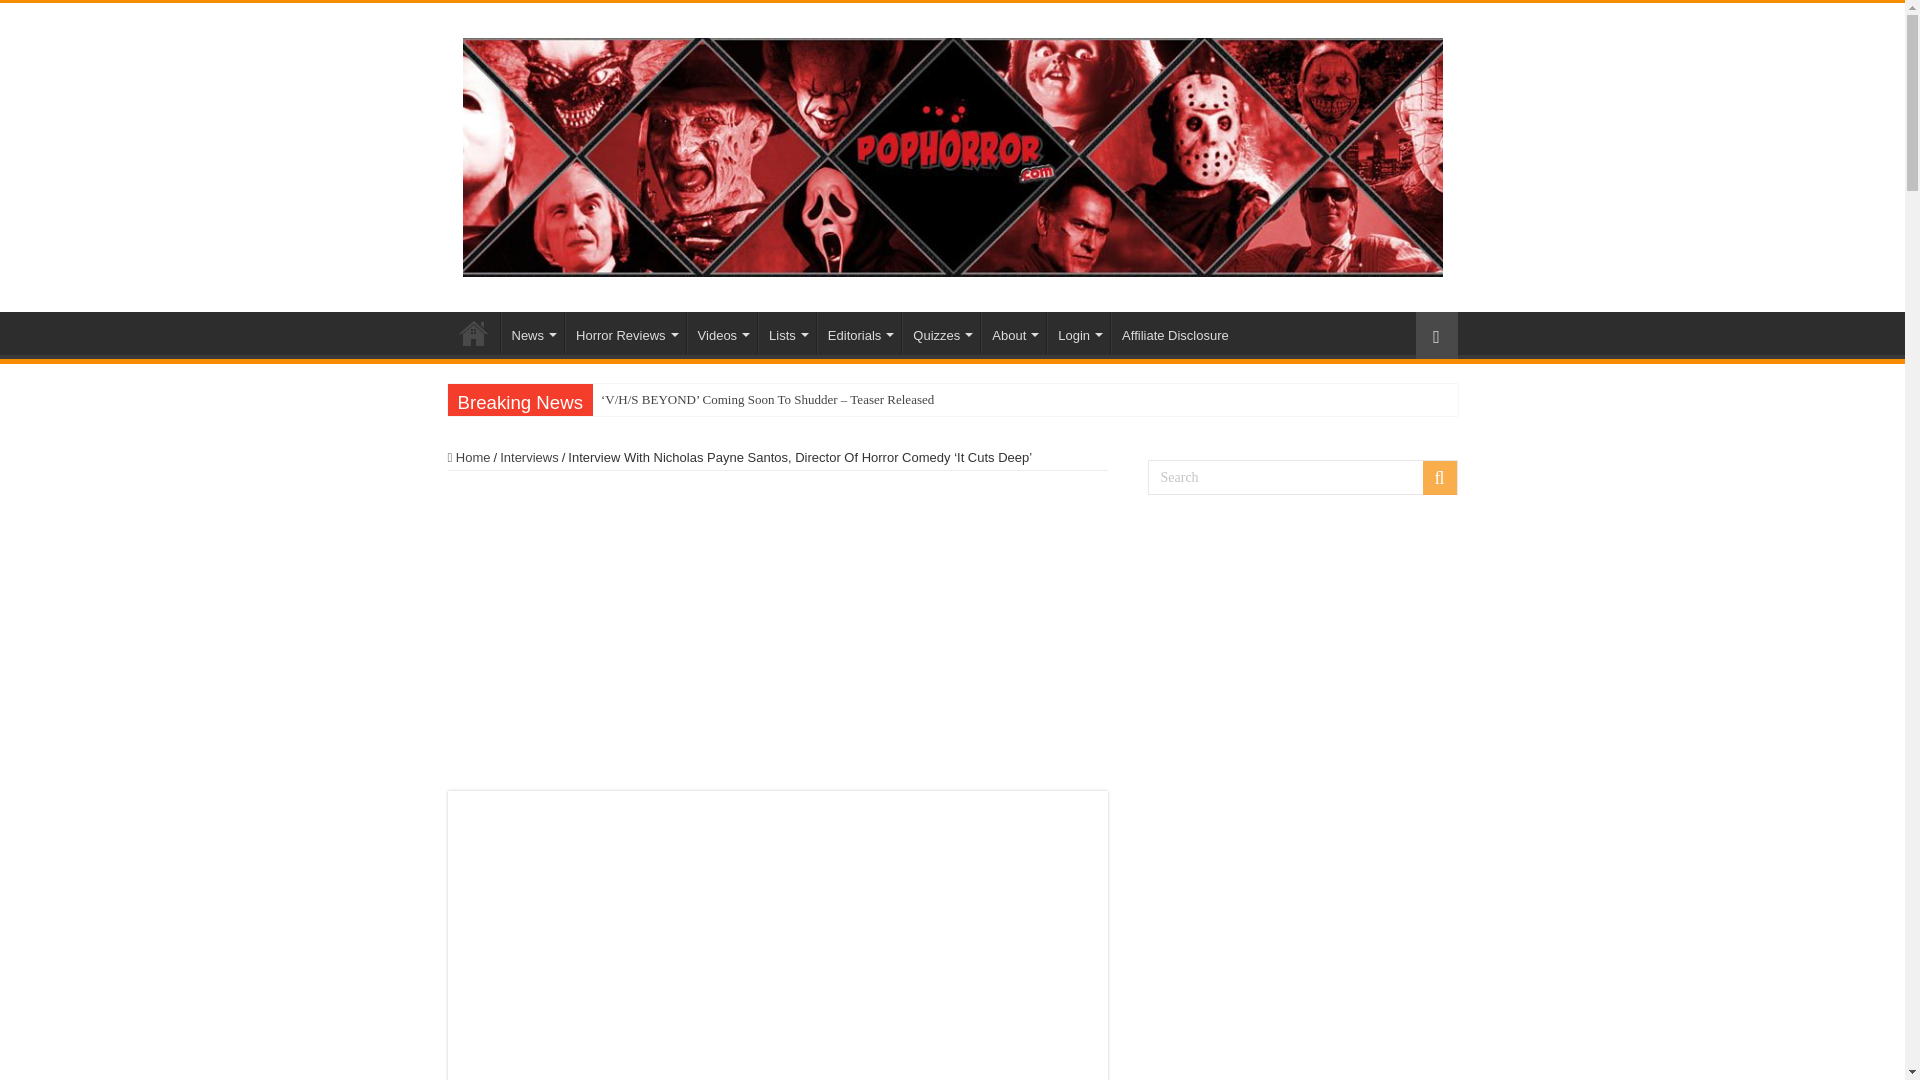 The height and width of the screenshot is (1080, 1920). What do you see at coordinates (473, 333) in the screenshot?
I see `PopHorror` at bounding box center [473, 333].